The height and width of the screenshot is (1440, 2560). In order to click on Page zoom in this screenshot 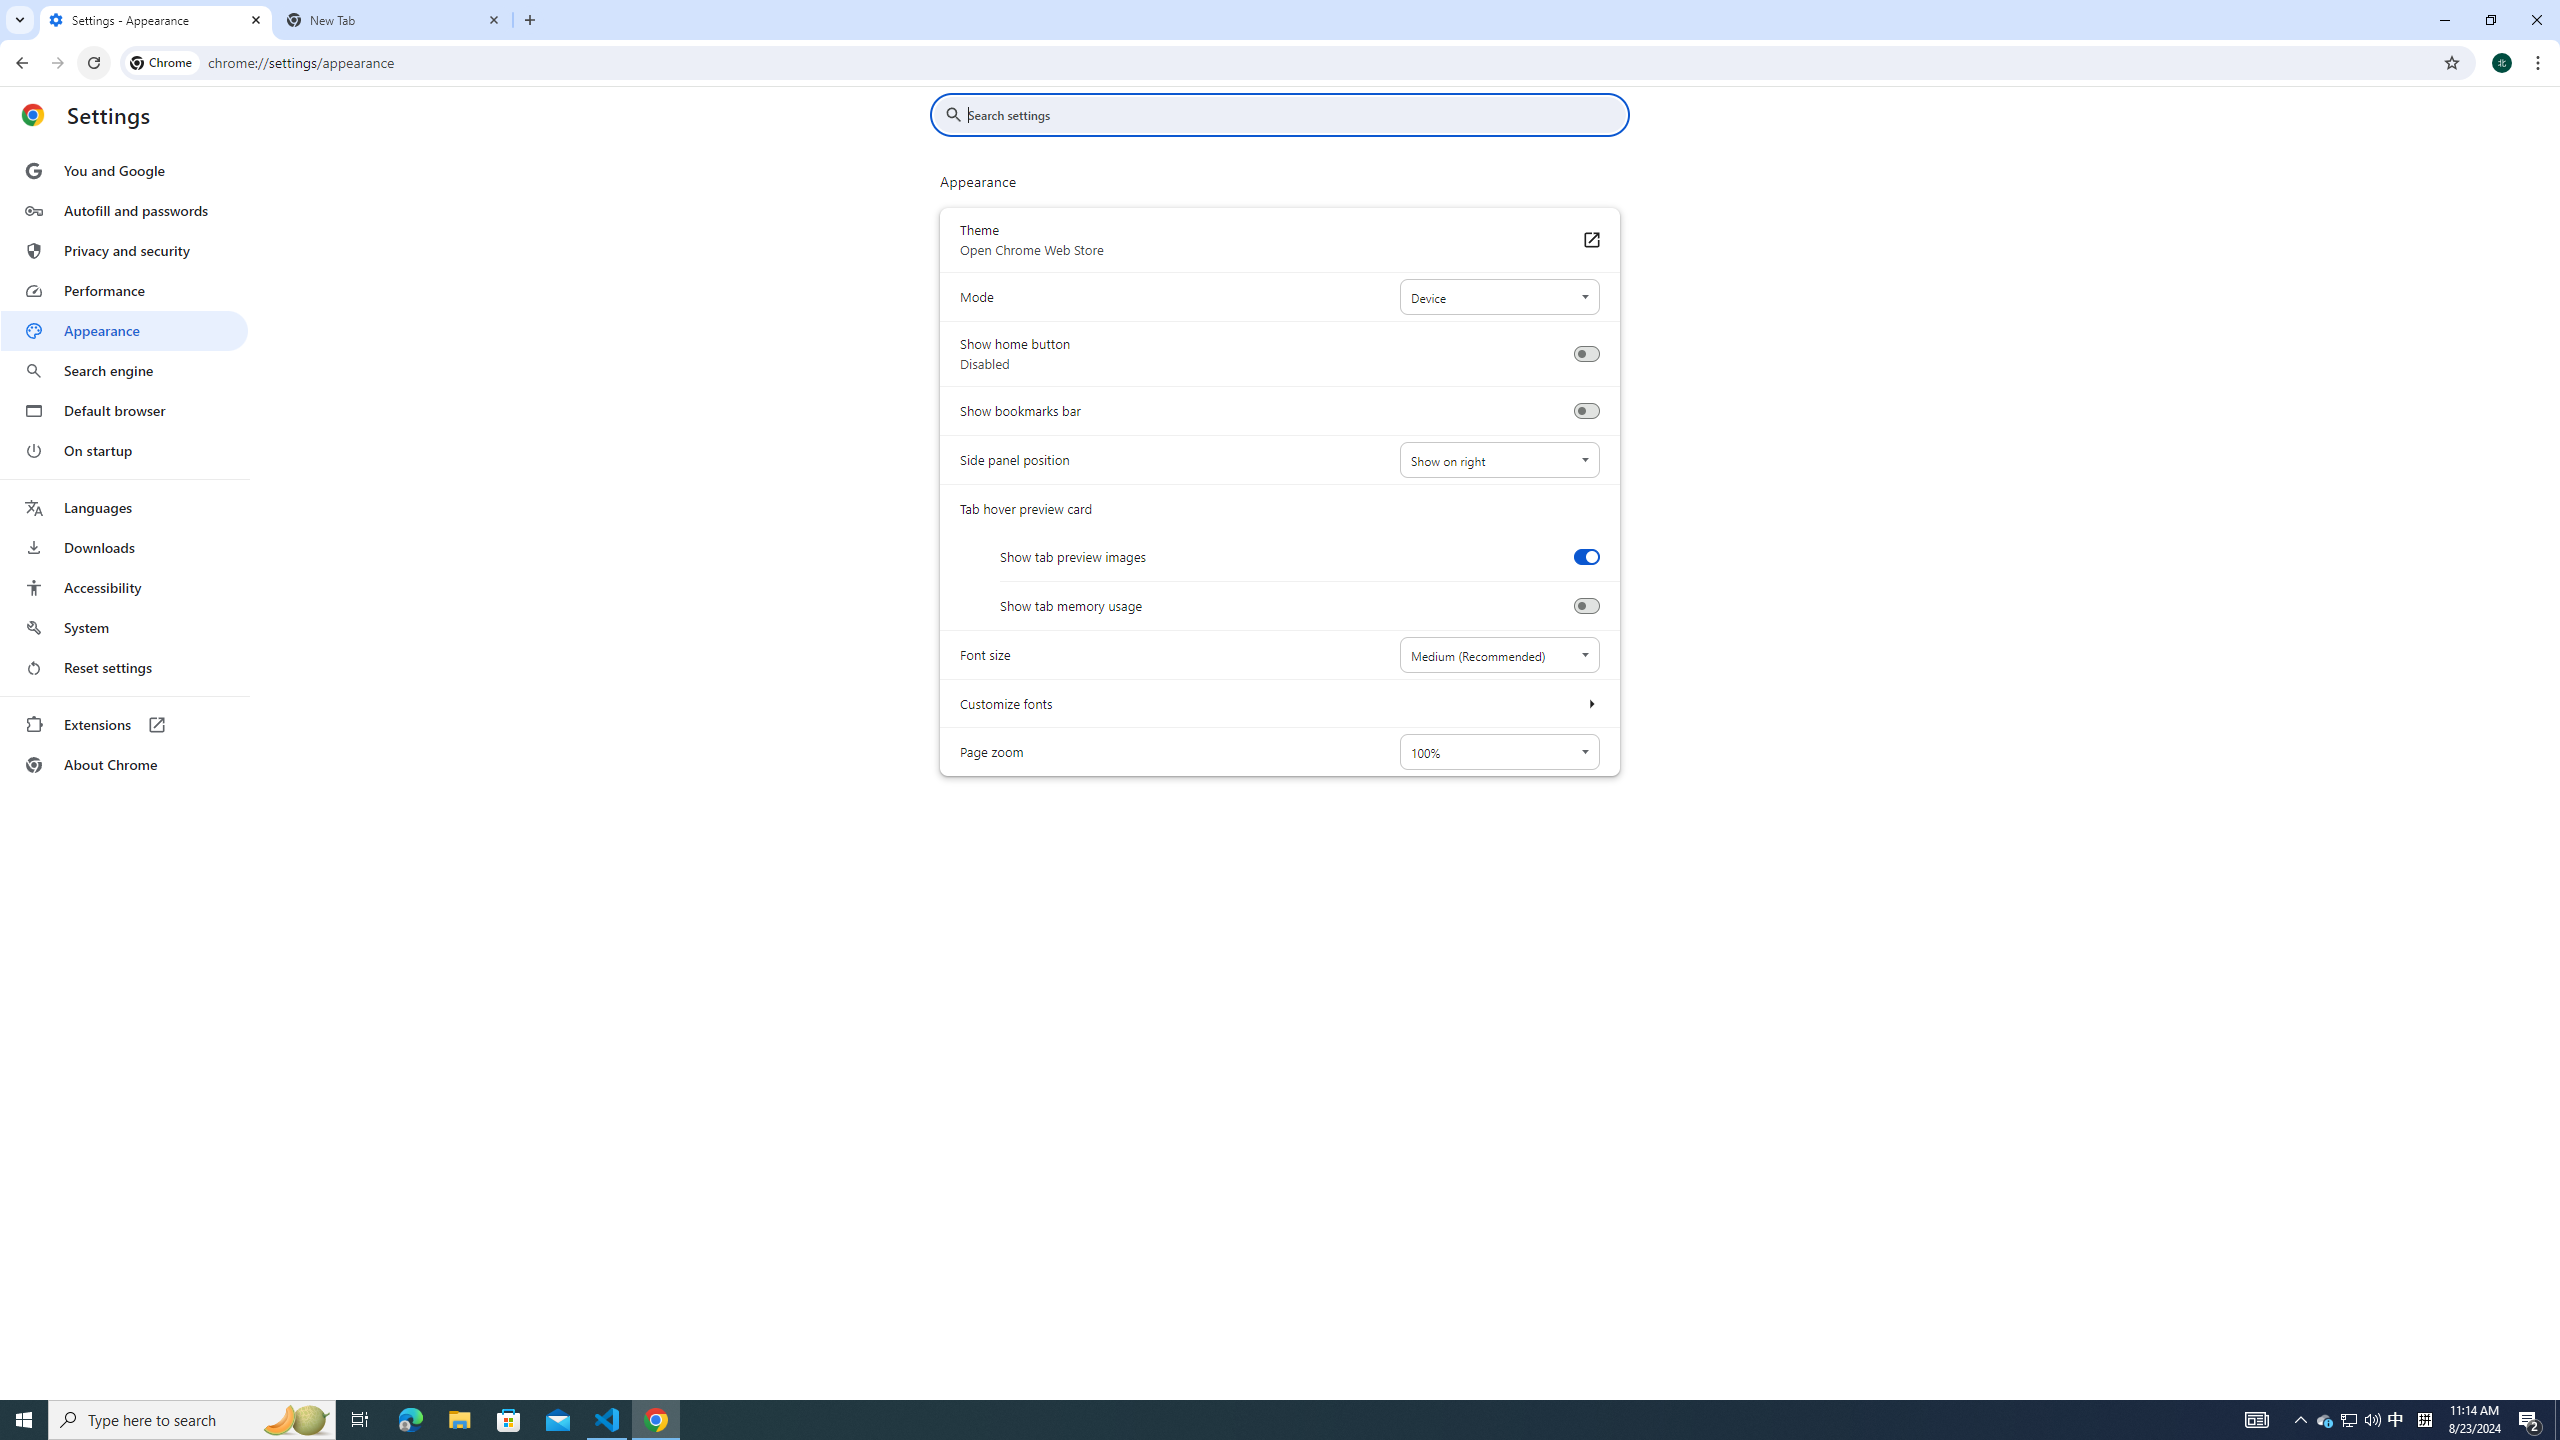, I will do `click(1498, 752)`.